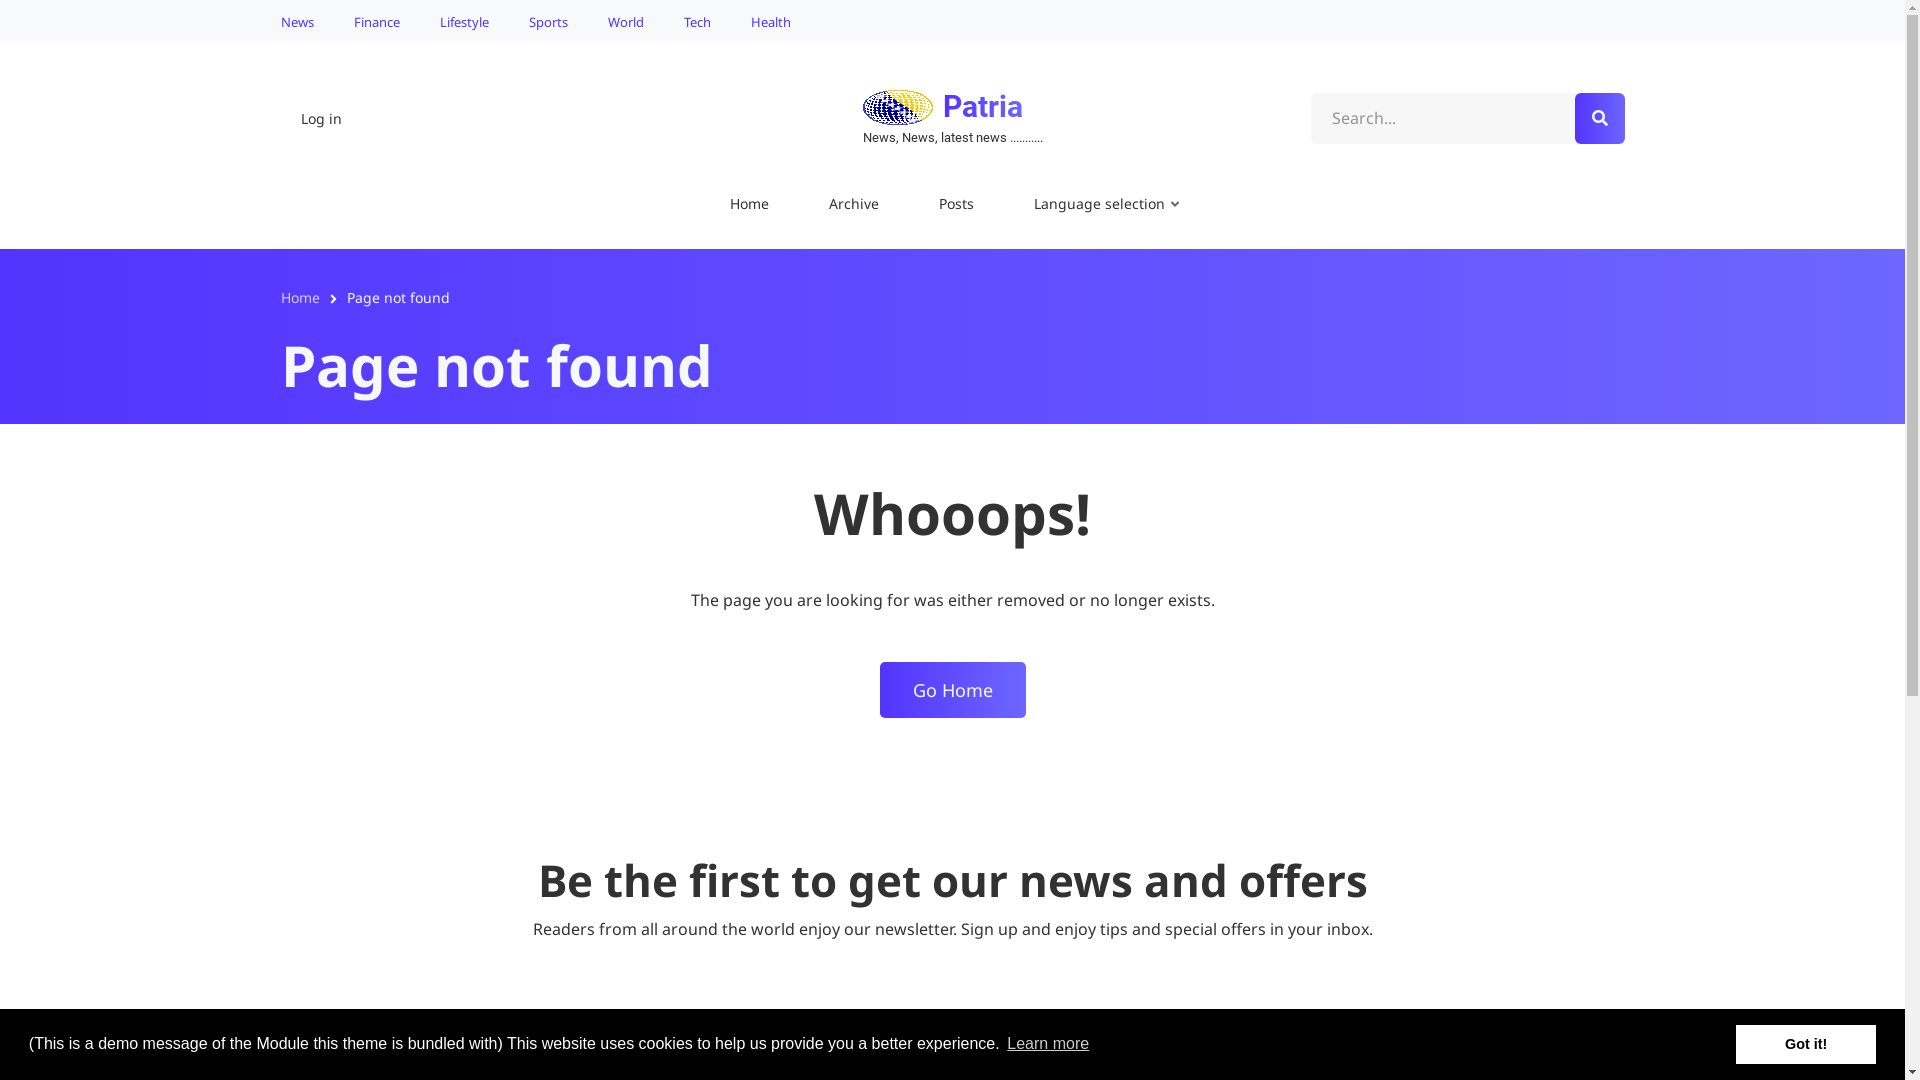  I want to click on Patria, so click(982, 106).